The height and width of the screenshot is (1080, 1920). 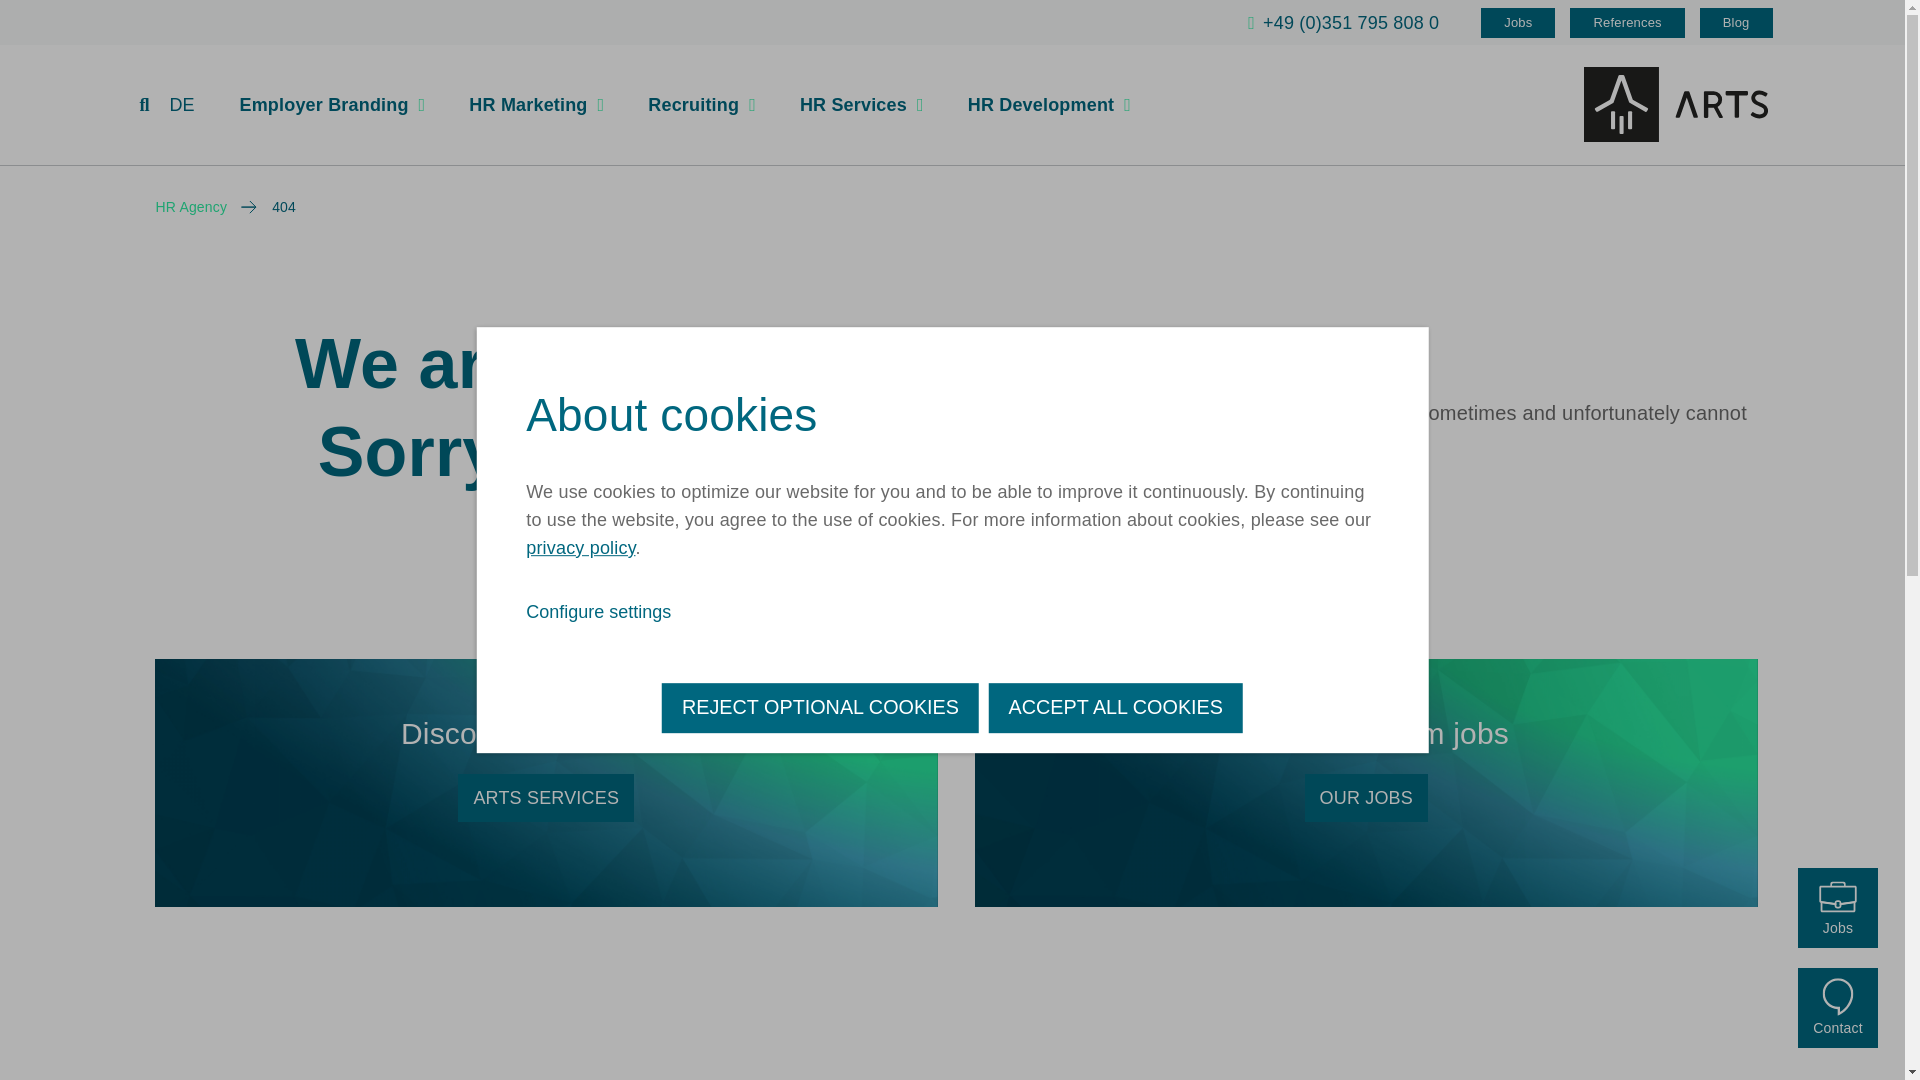 I want to click on Blog, so click(x=1736, y=22).